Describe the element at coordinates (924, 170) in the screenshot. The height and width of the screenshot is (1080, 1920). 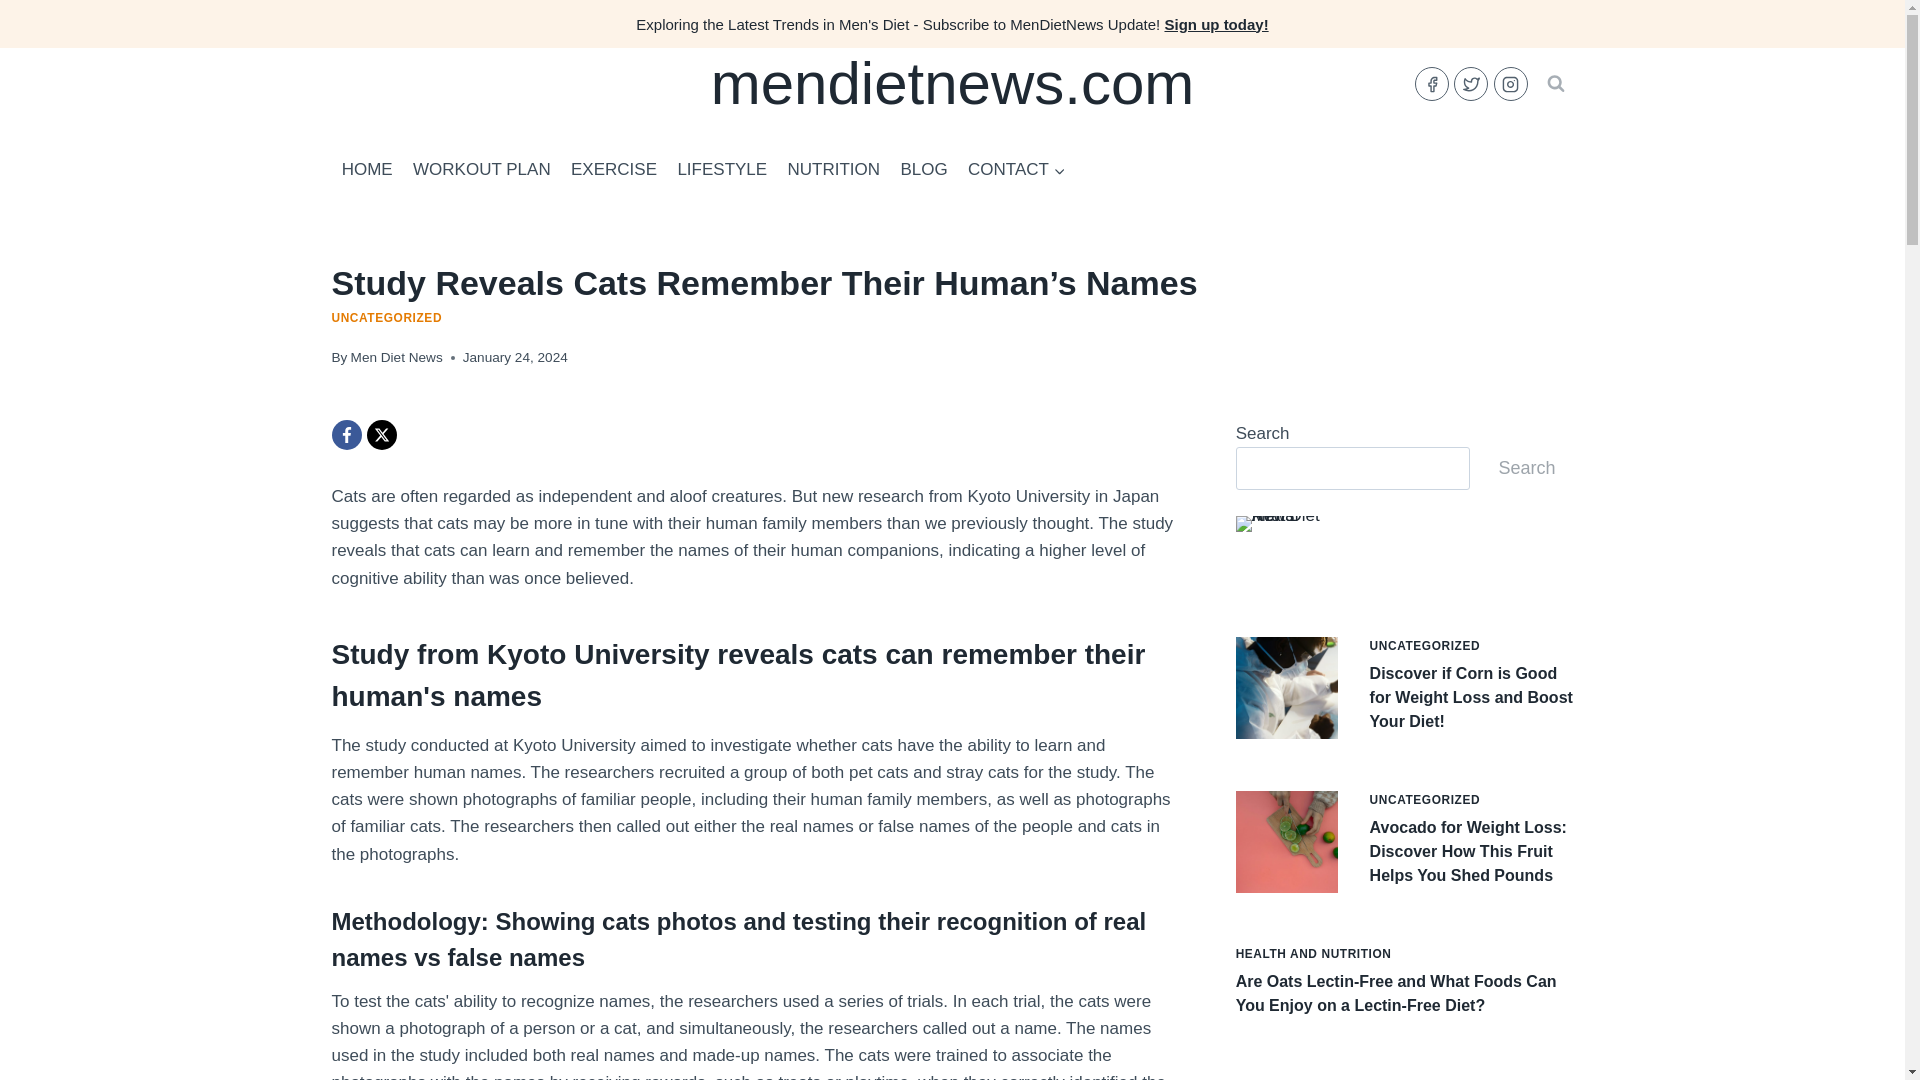
I see `BLOG` at that location.